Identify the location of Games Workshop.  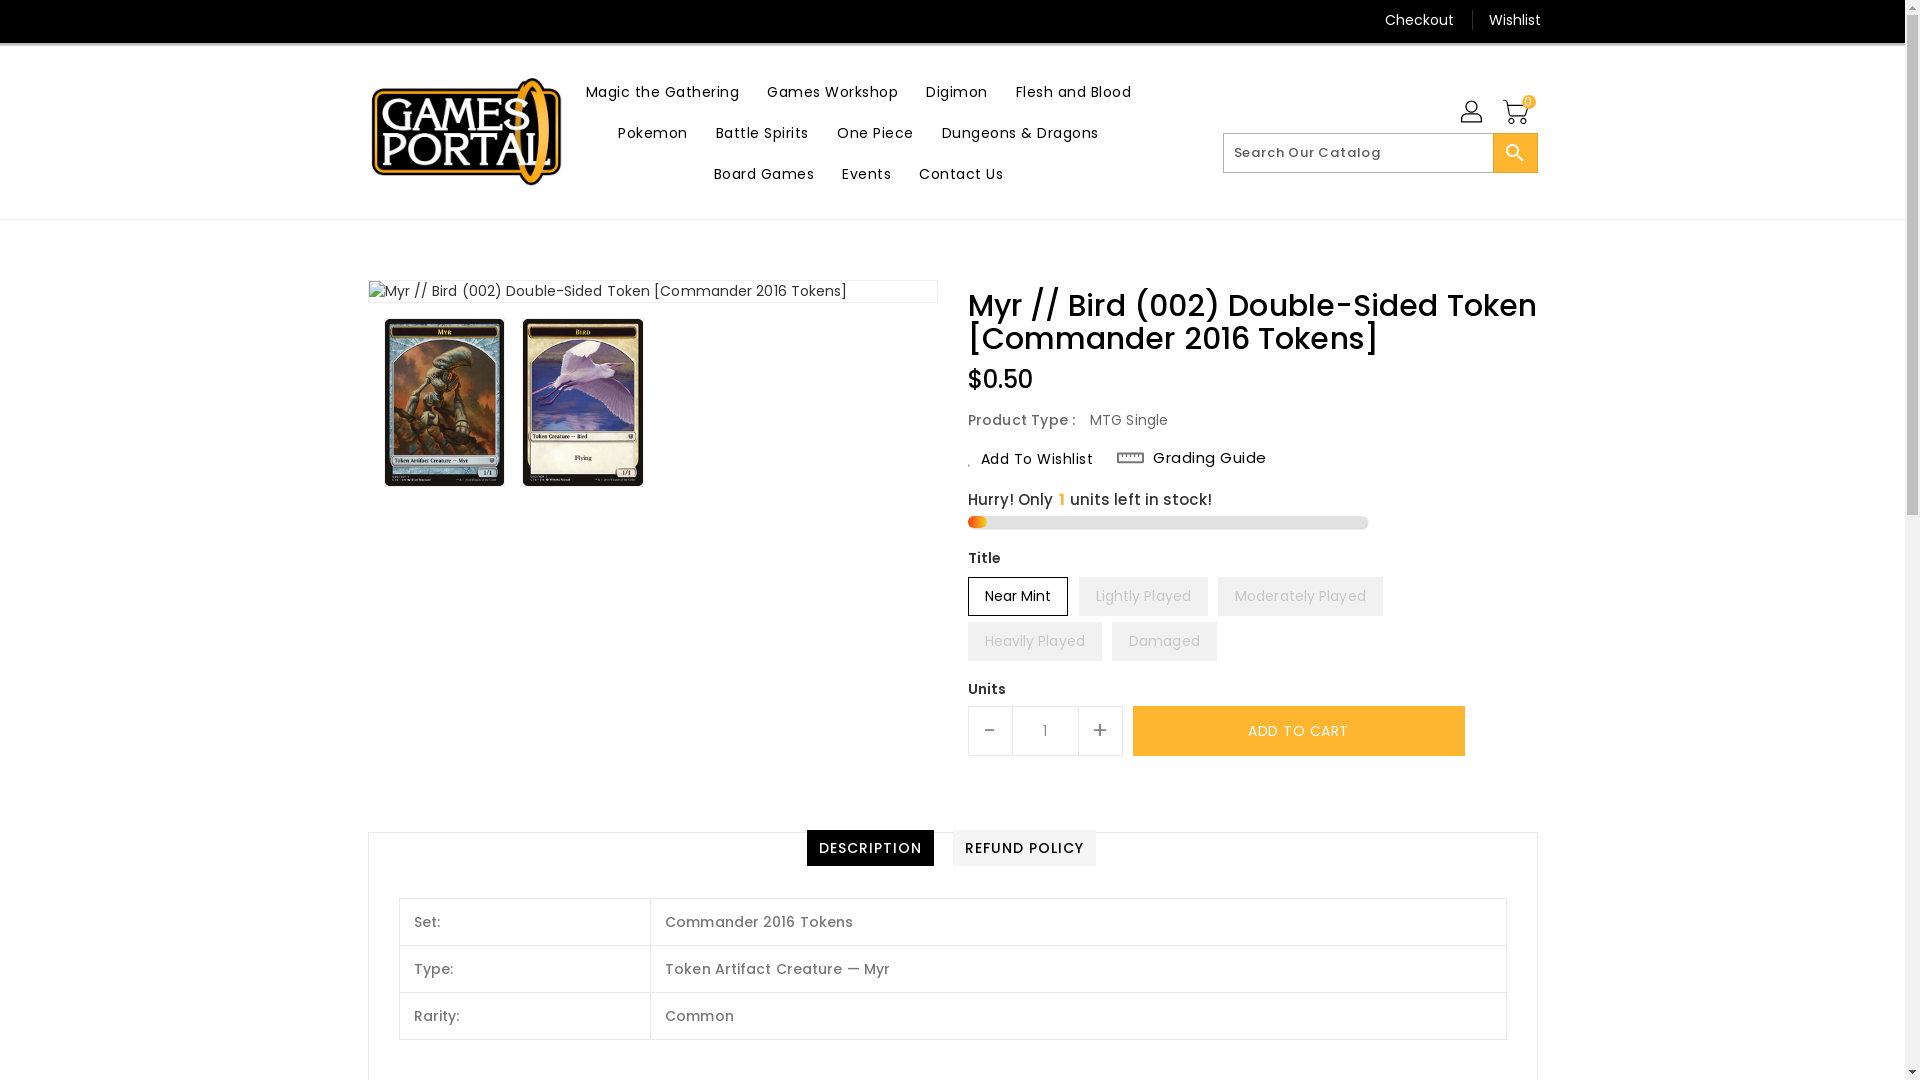
(832, 92).